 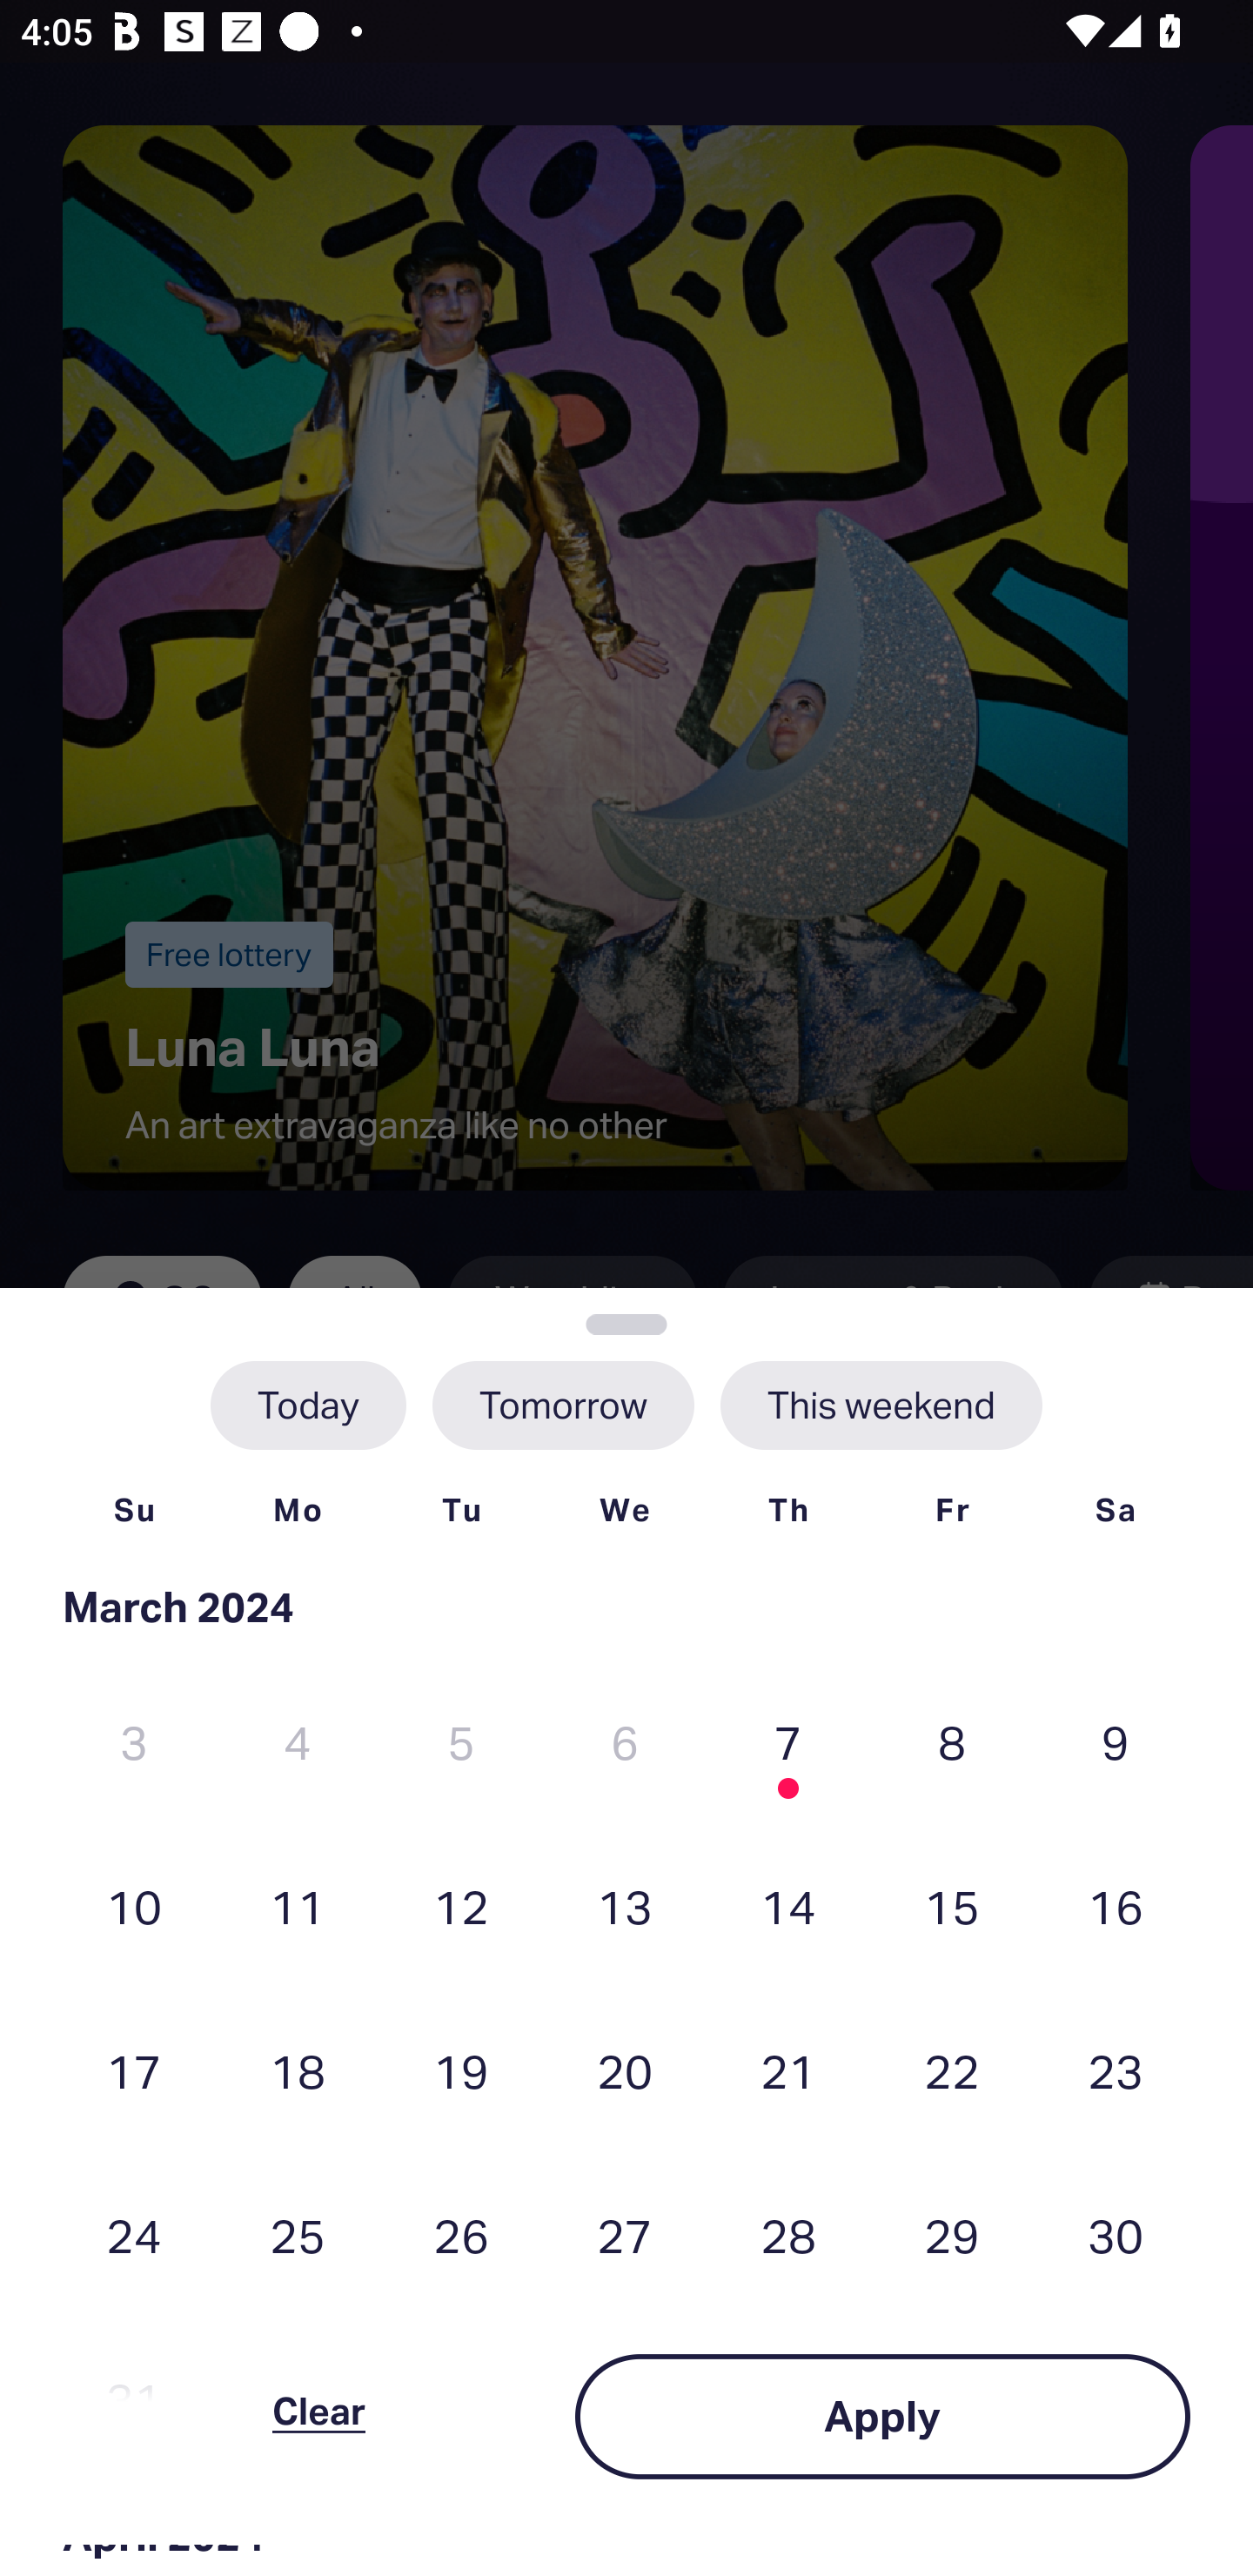 What do you see at coordinates (625, 1906) in the screenshot?
I see `13` at bounding box center [625, 1906].